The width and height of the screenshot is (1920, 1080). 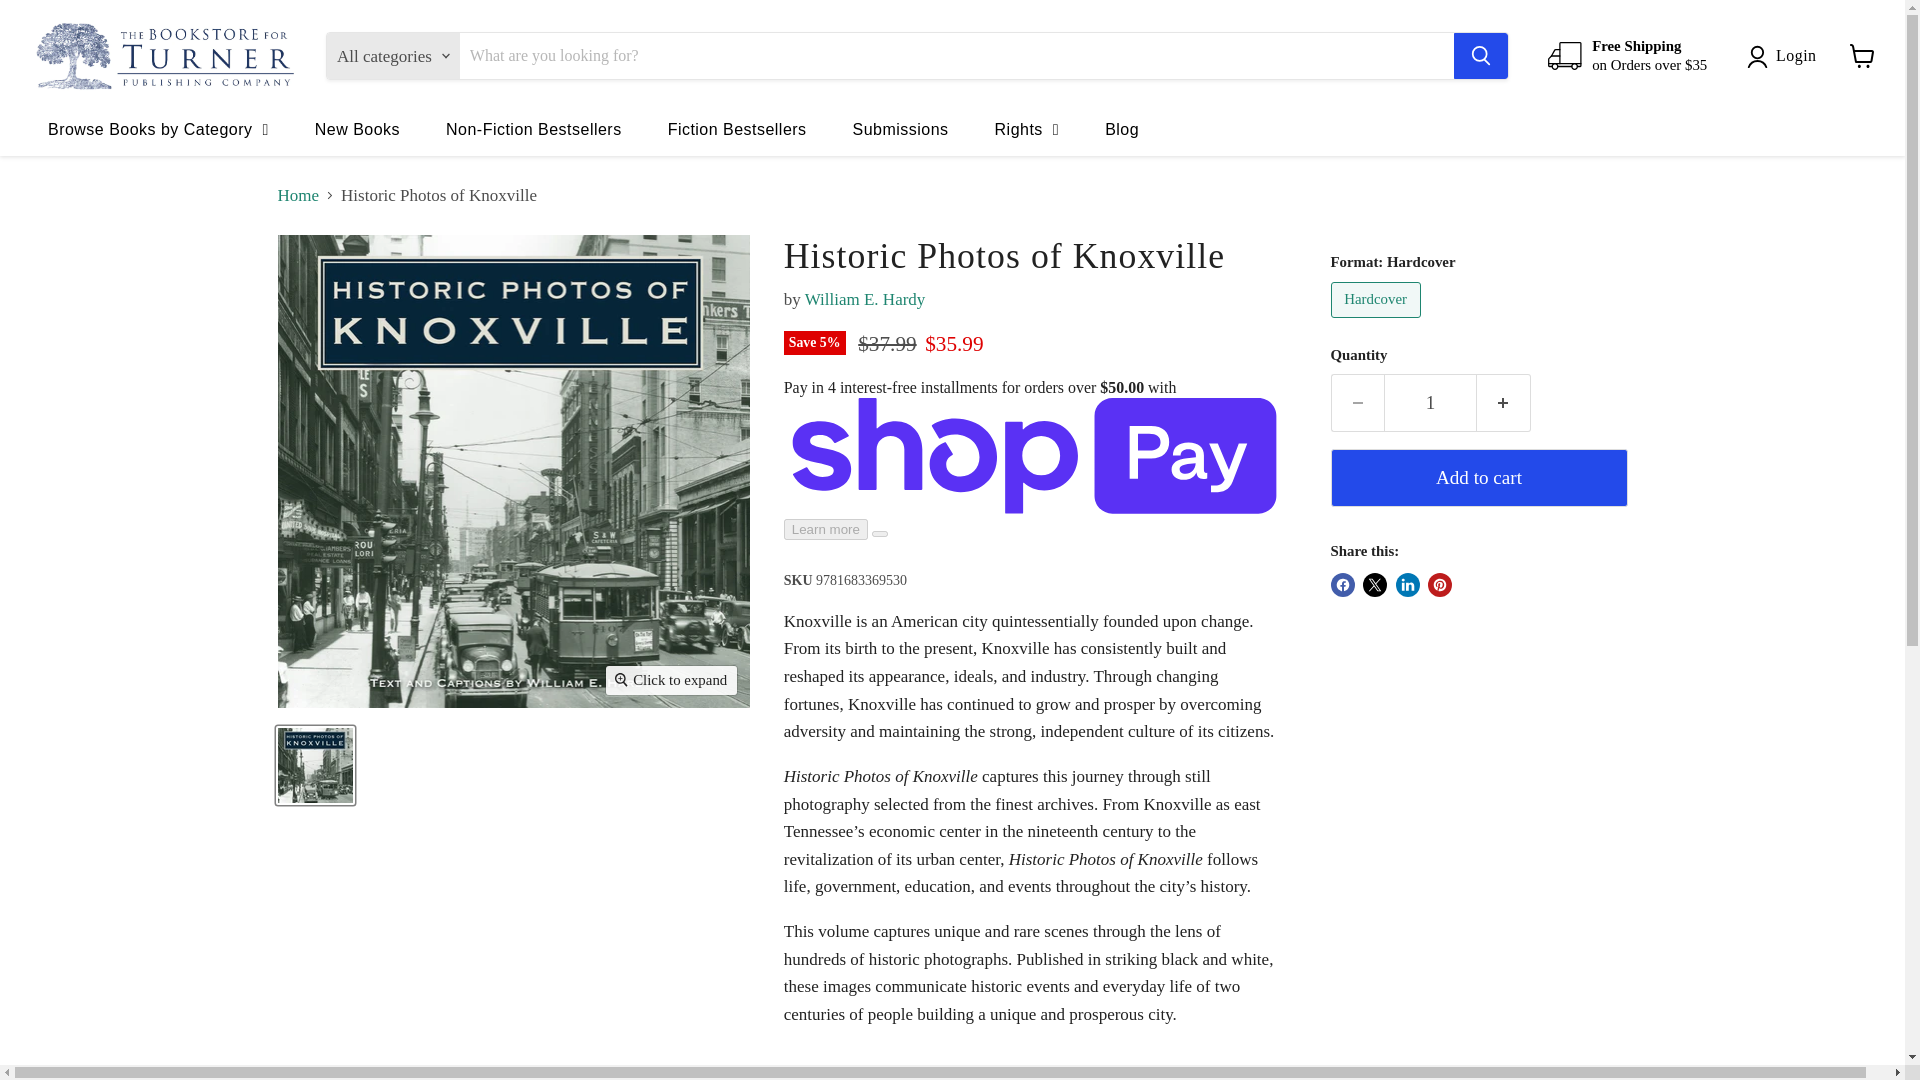 What do you see at coordinates (158, 128) in the screenshot?
I see `Browse Books by Category` at bounding box center [158, 128].